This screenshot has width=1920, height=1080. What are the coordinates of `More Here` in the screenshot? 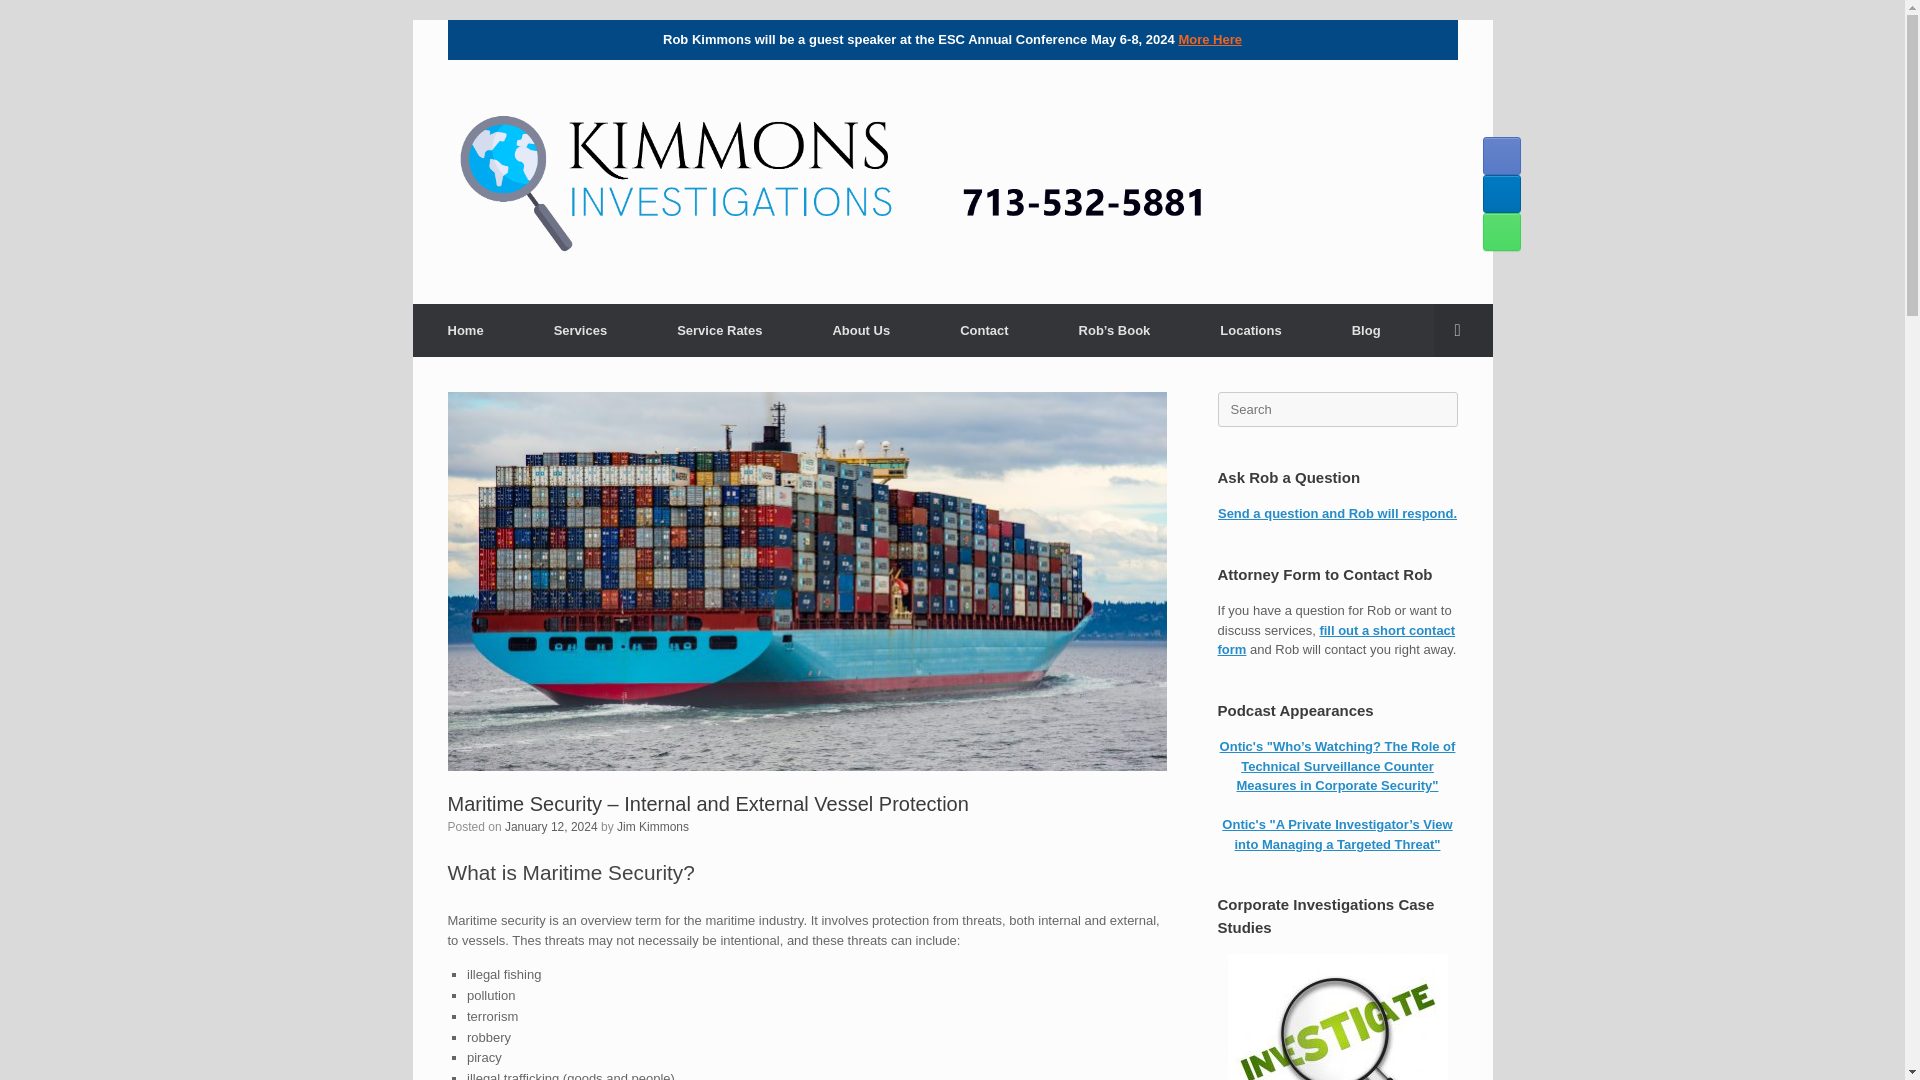 It's located at (1210, 40).